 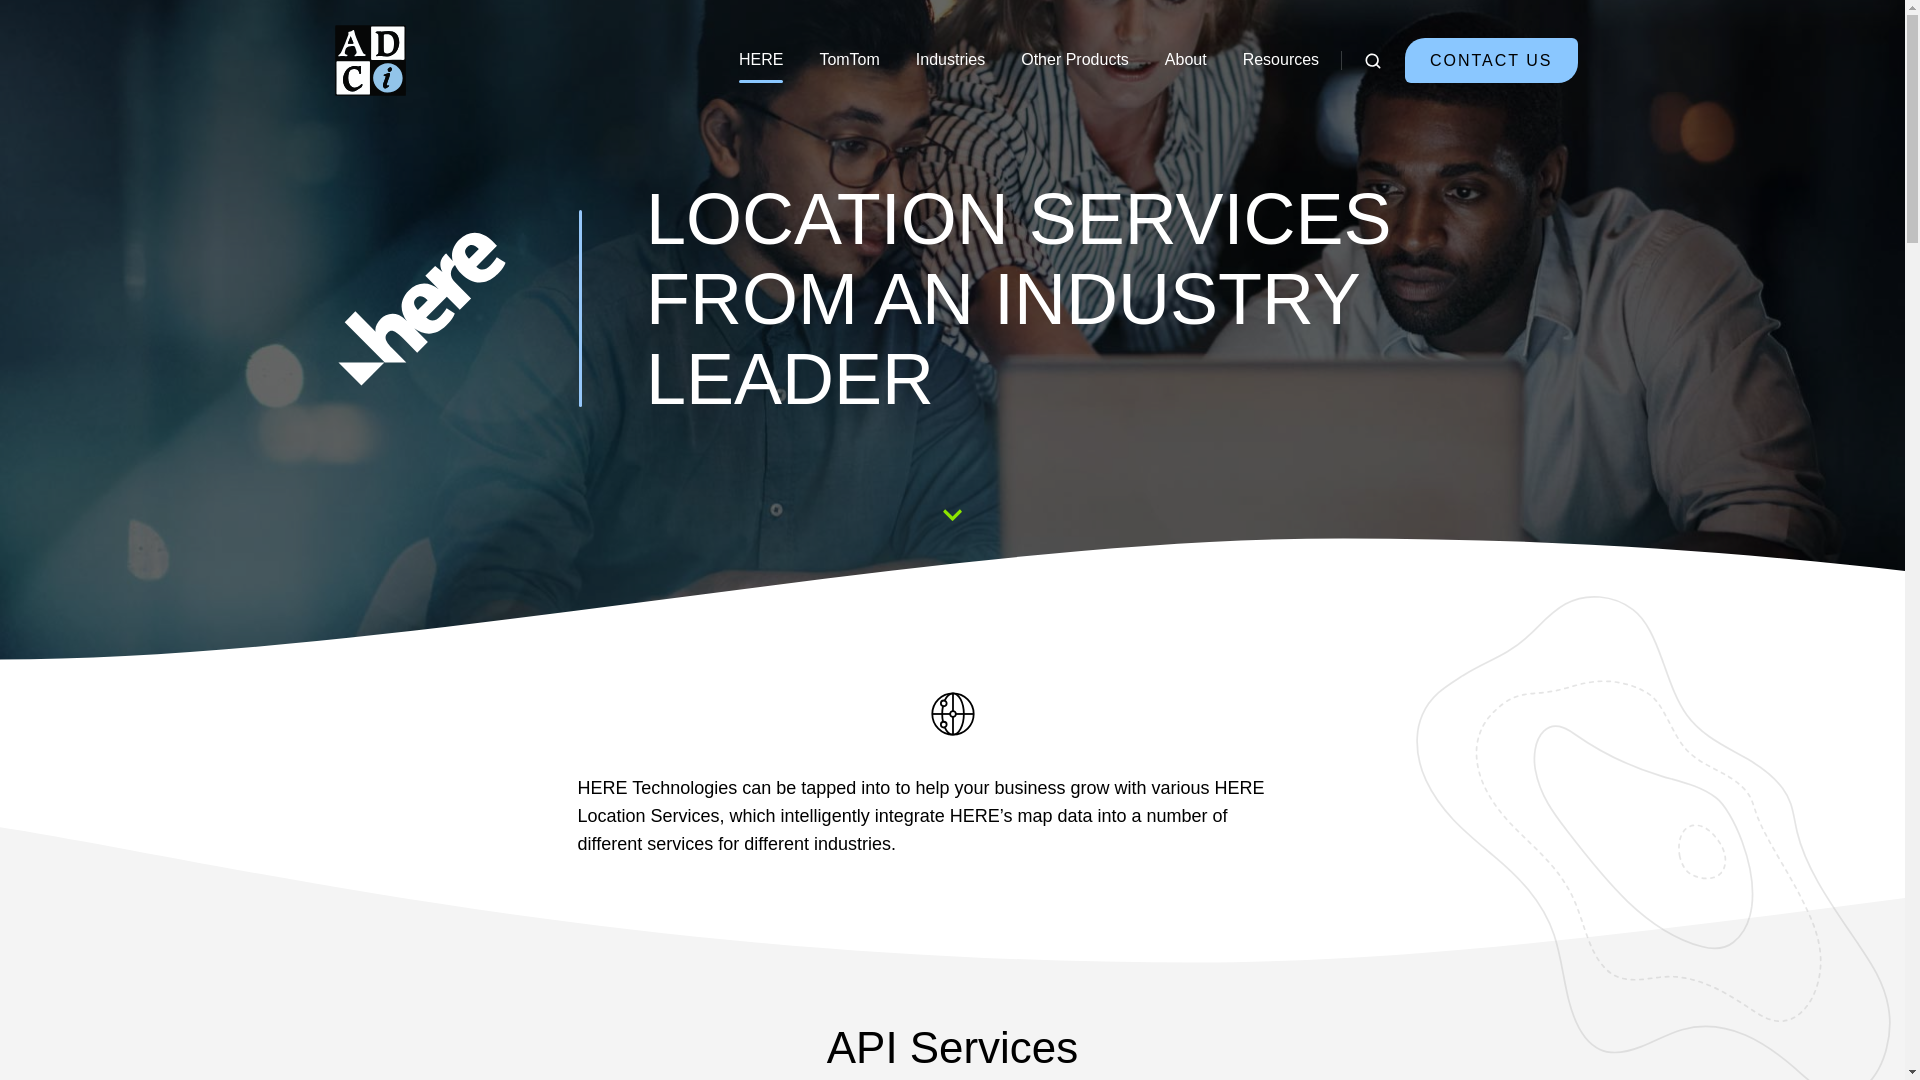 I want to click on CONTACT US, so click(x=1492, y=60).